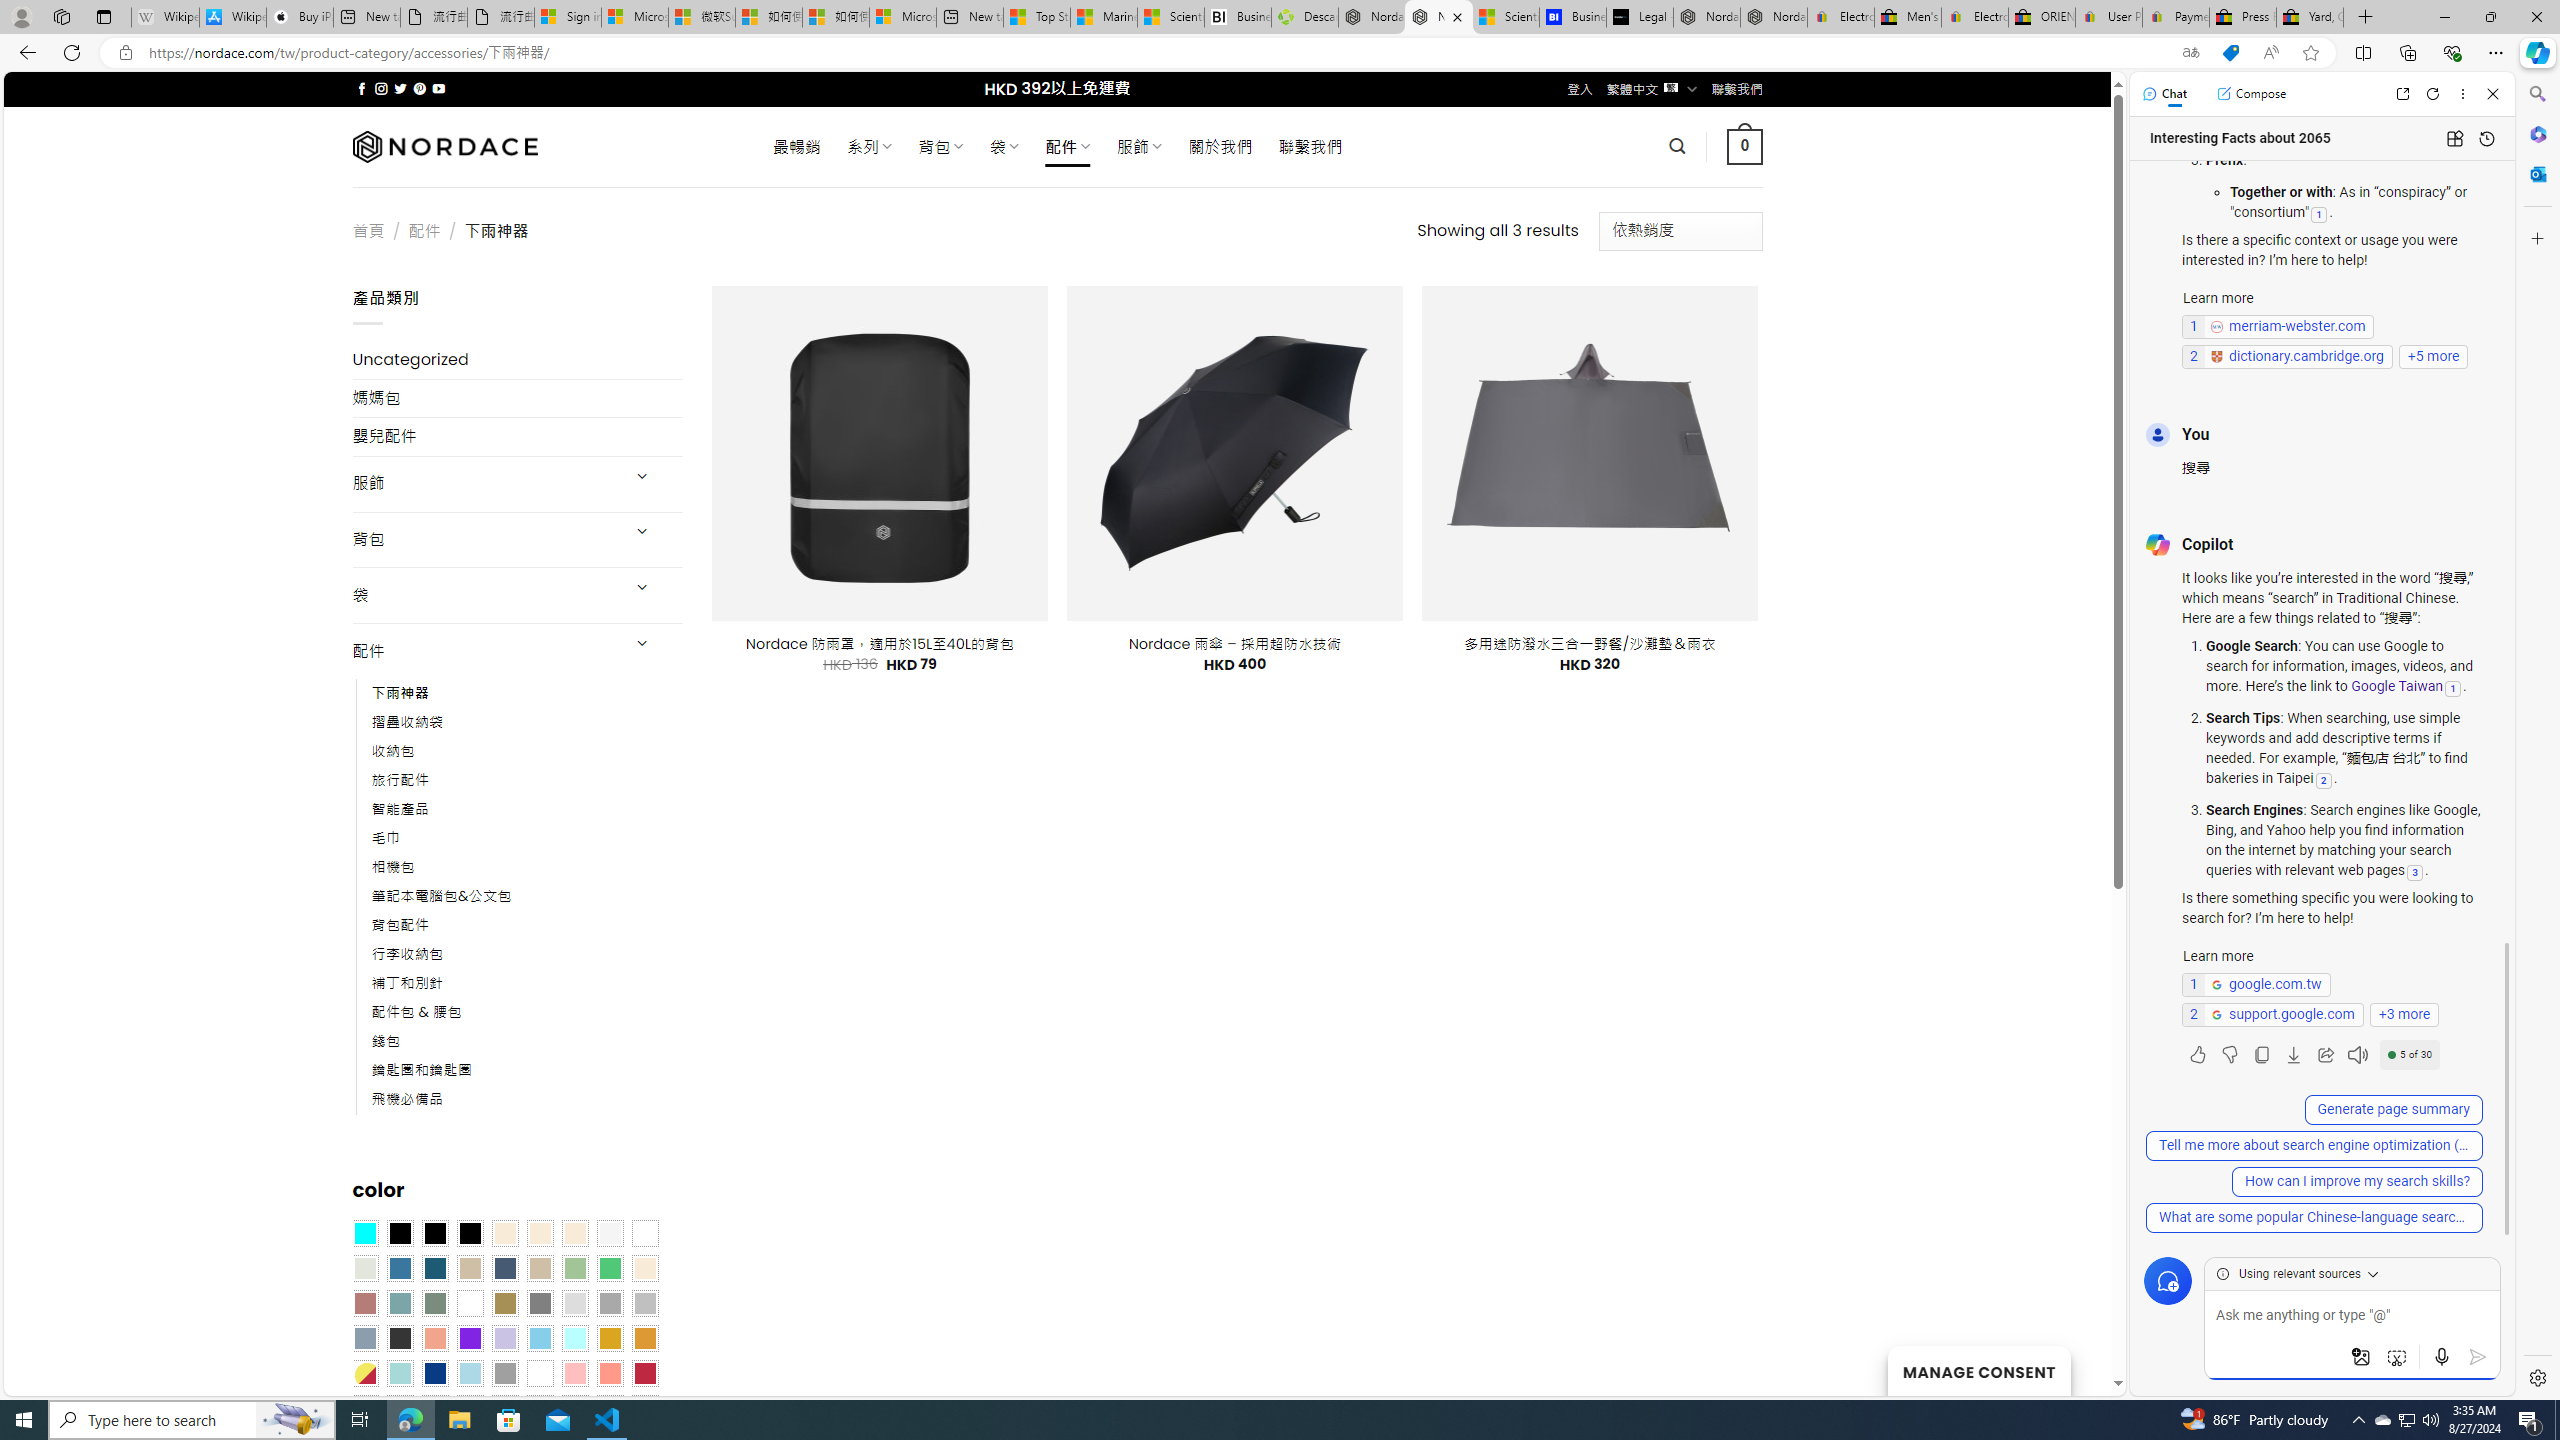  What do you see at coordinates (1304, 17) in the screenshot?
I see `Descarga Driver Updater` at bounding box center [1304, 17].